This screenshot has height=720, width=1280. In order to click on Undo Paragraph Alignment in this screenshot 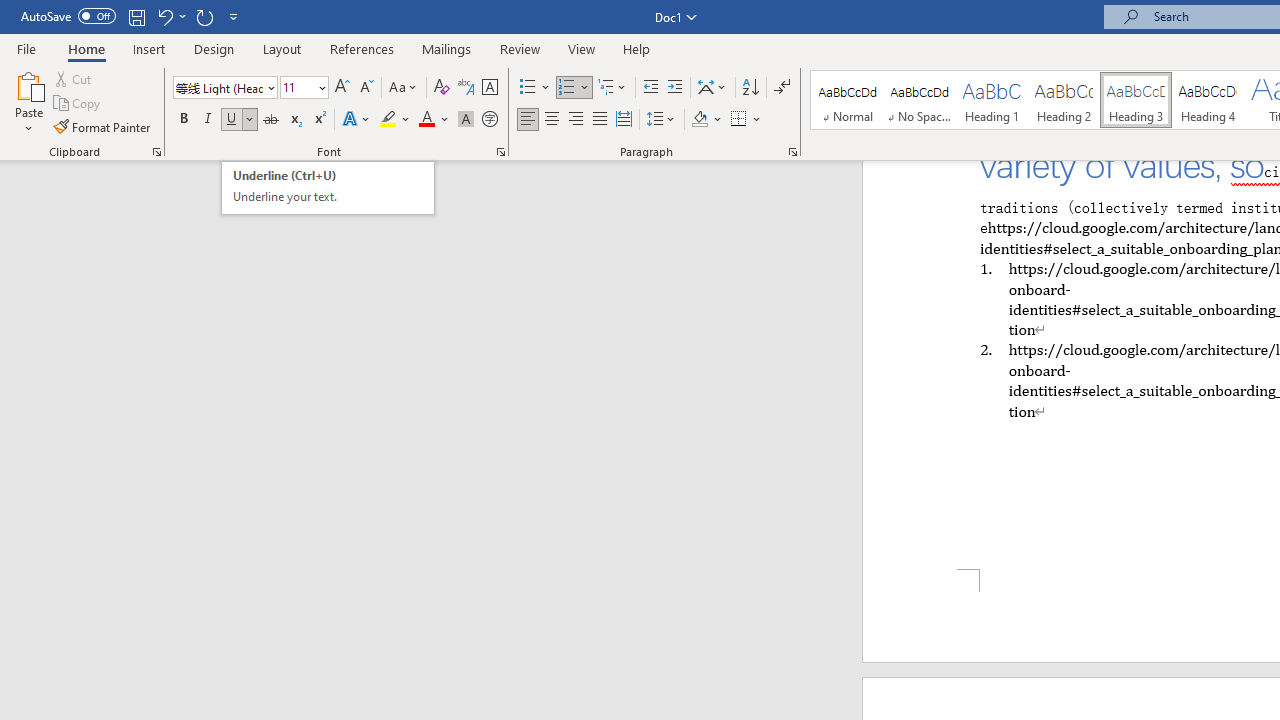, I will do `click(164, 16)`.